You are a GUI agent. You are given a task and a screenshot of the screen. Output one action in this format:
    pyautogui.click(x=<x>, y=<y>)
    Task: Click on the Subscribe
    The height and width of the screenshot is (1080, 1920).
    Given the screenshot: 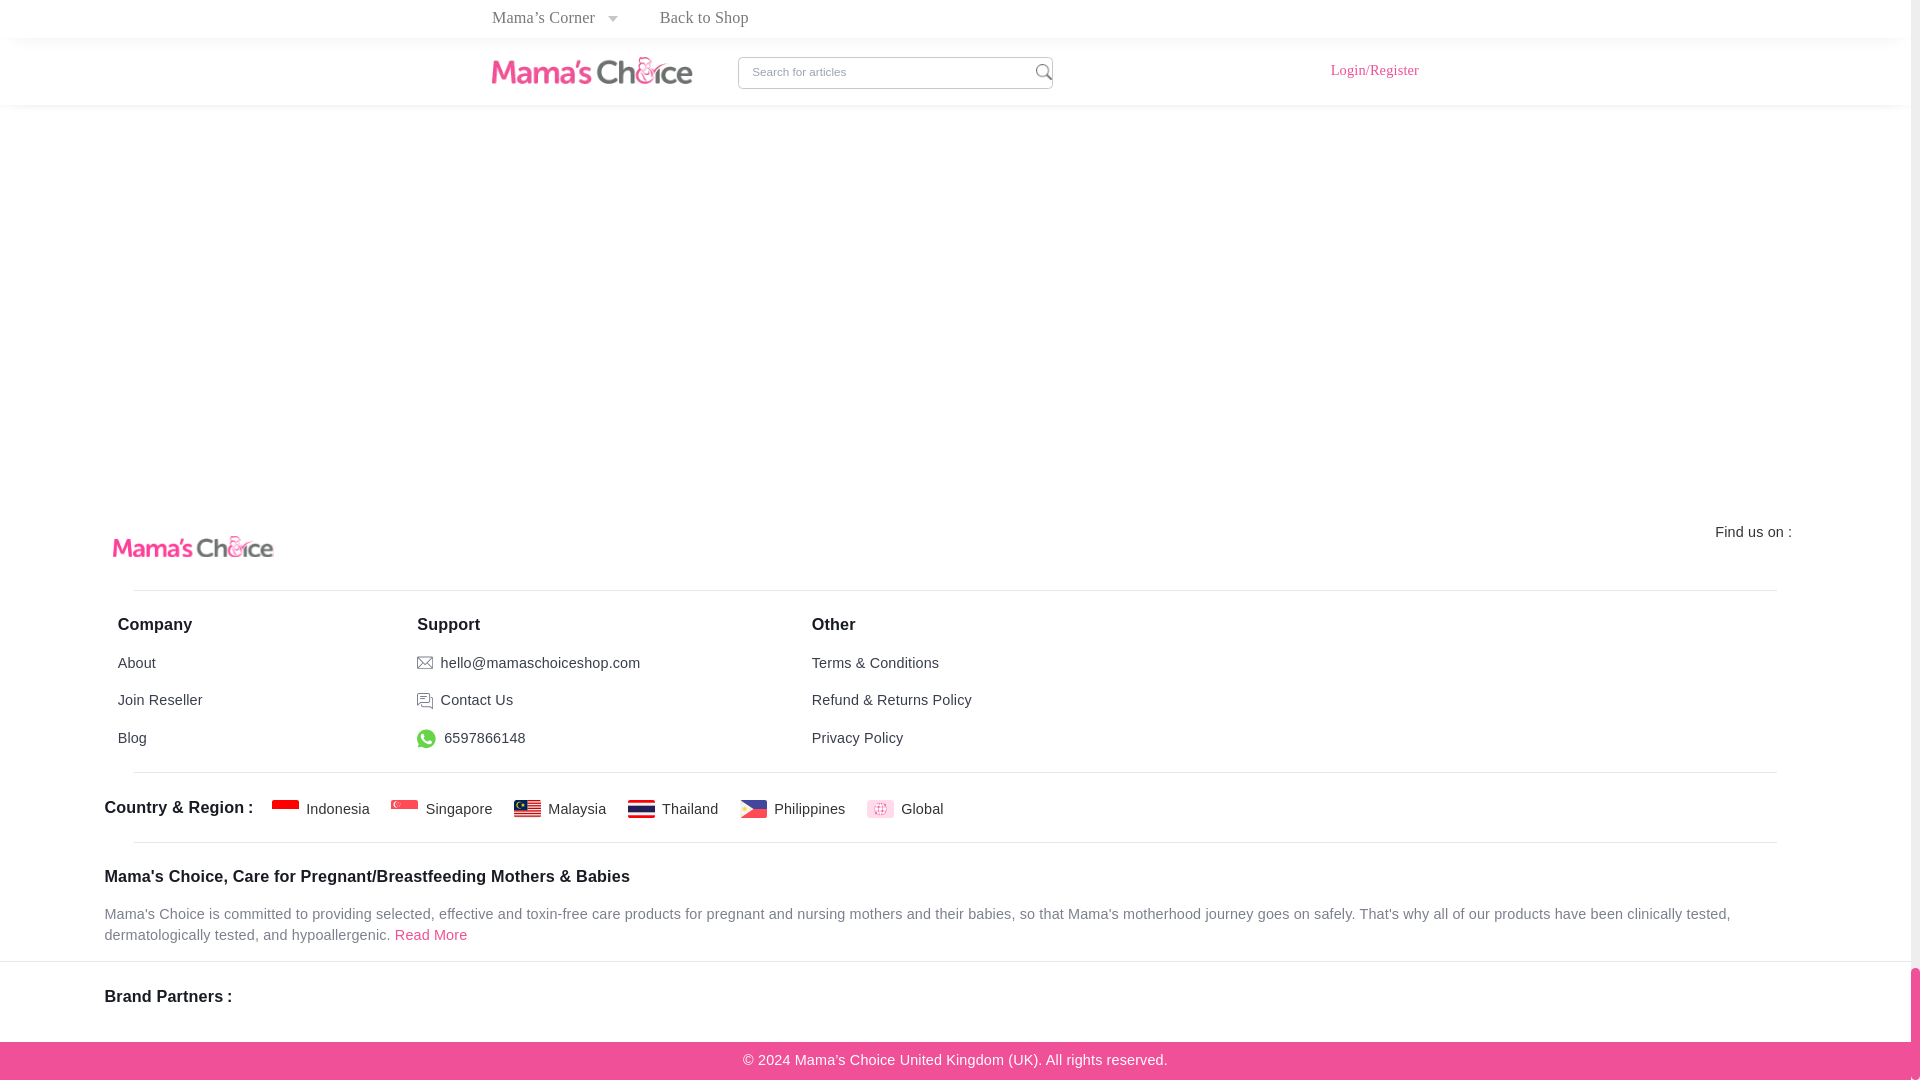 What is the action you would take?
    pyautogui.click(x=1038, y=18)
    